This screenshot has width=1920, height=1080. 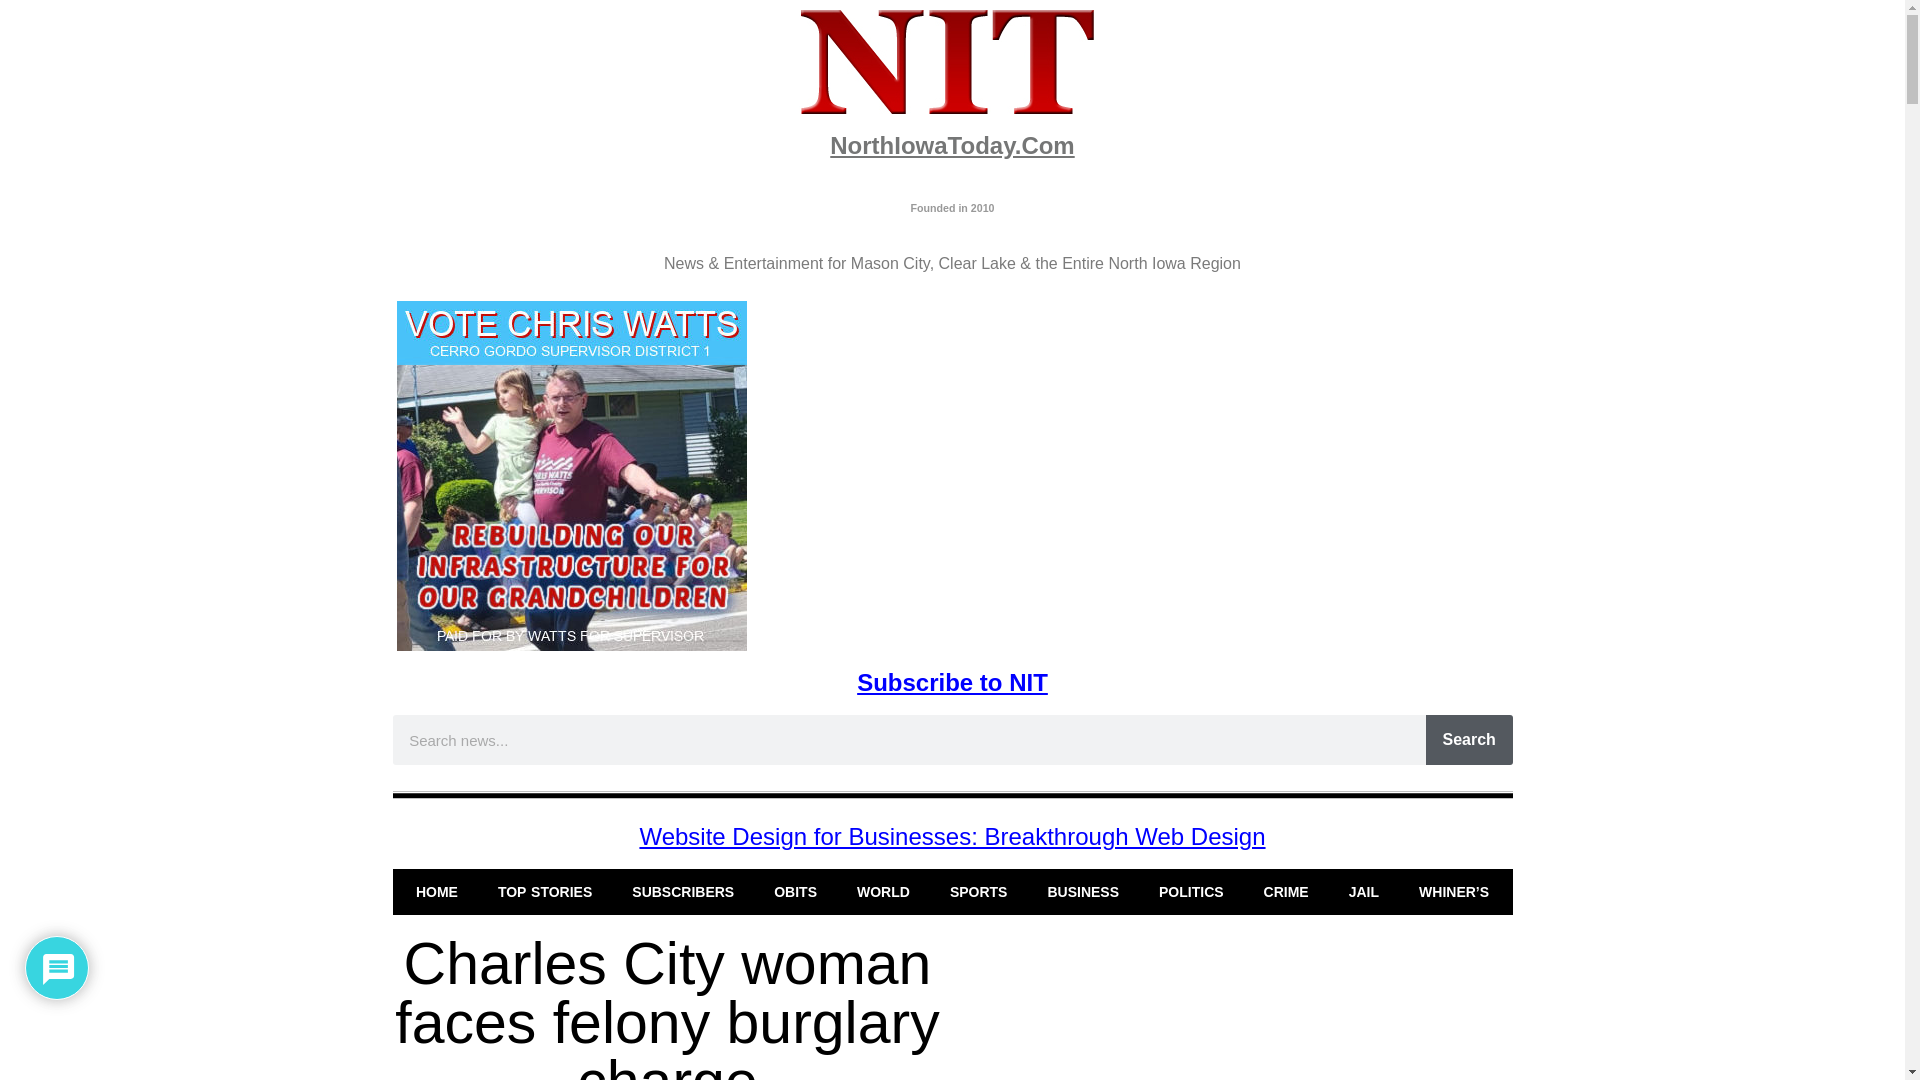 I want to click on WORLD, so click(x=883, y=892).